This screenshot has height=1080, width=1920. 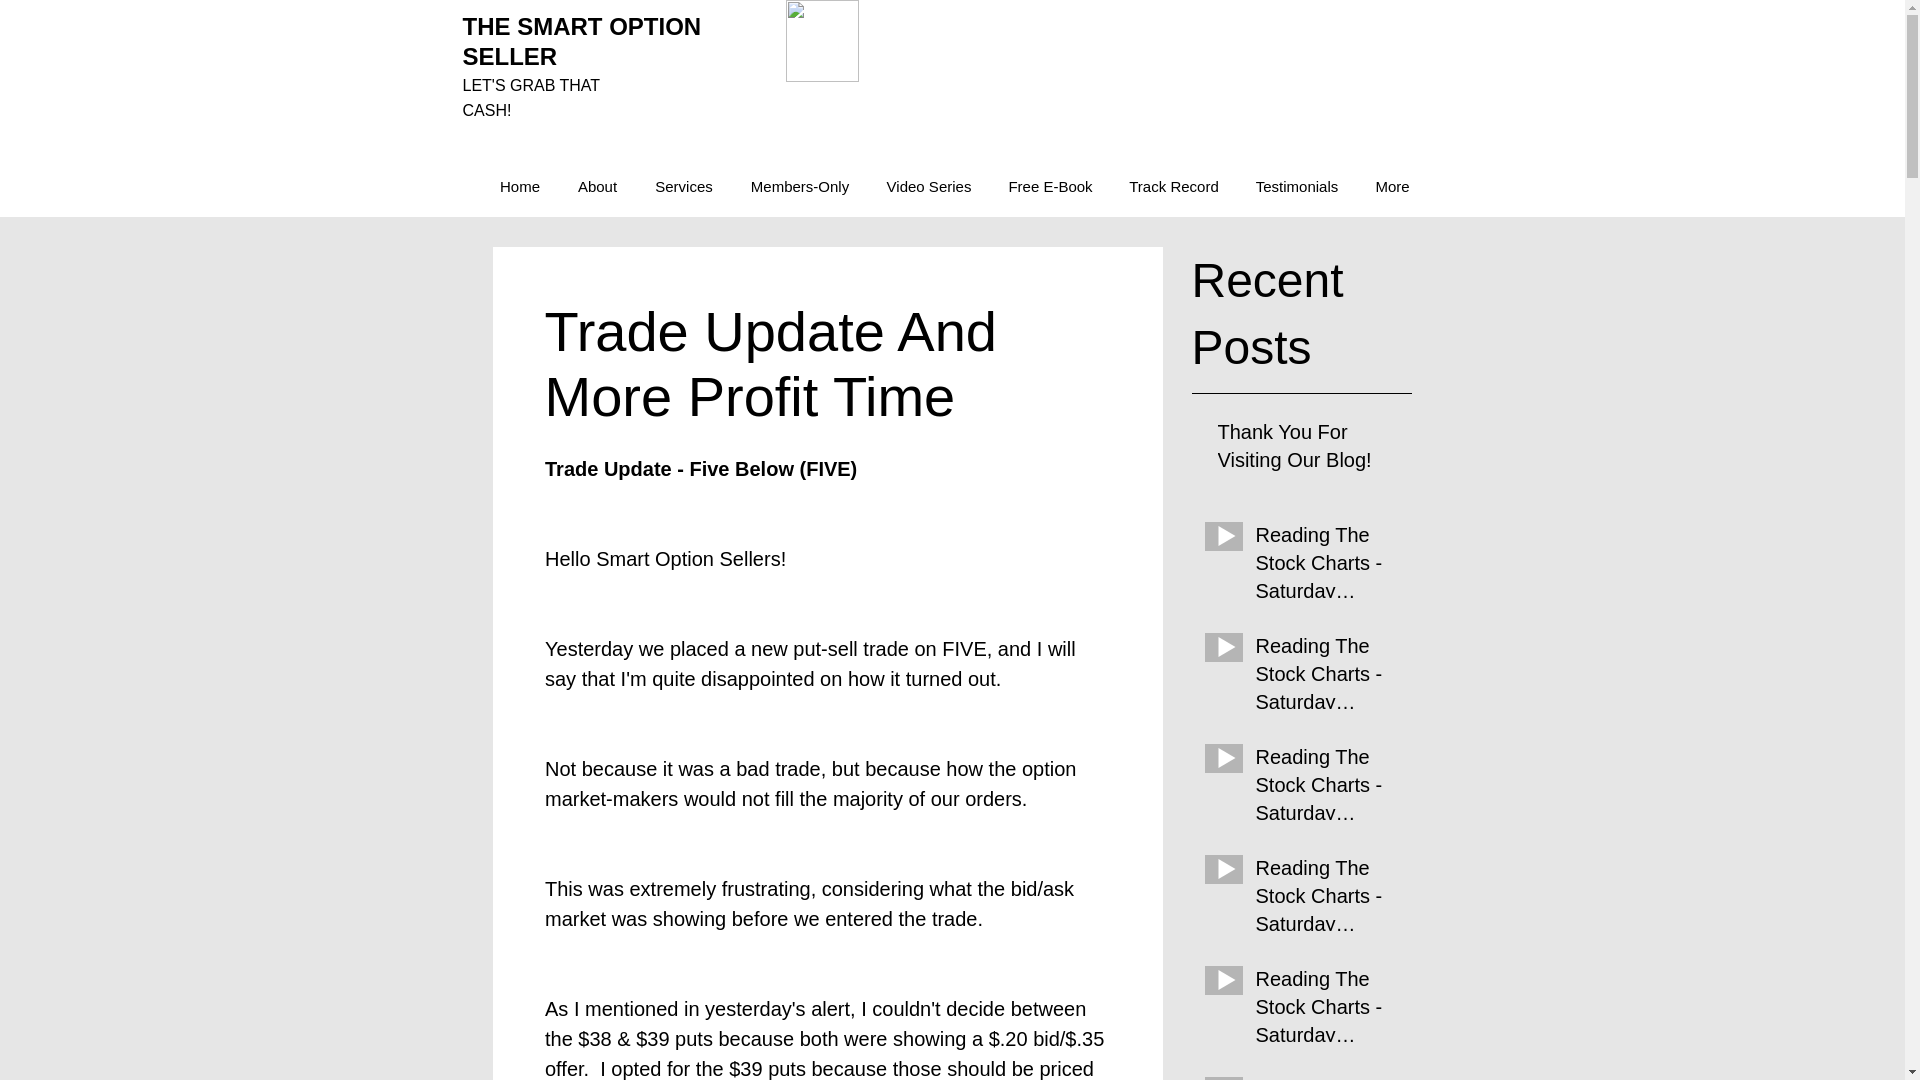 I want to click on Testimonials, so click(x=1296, y=186).